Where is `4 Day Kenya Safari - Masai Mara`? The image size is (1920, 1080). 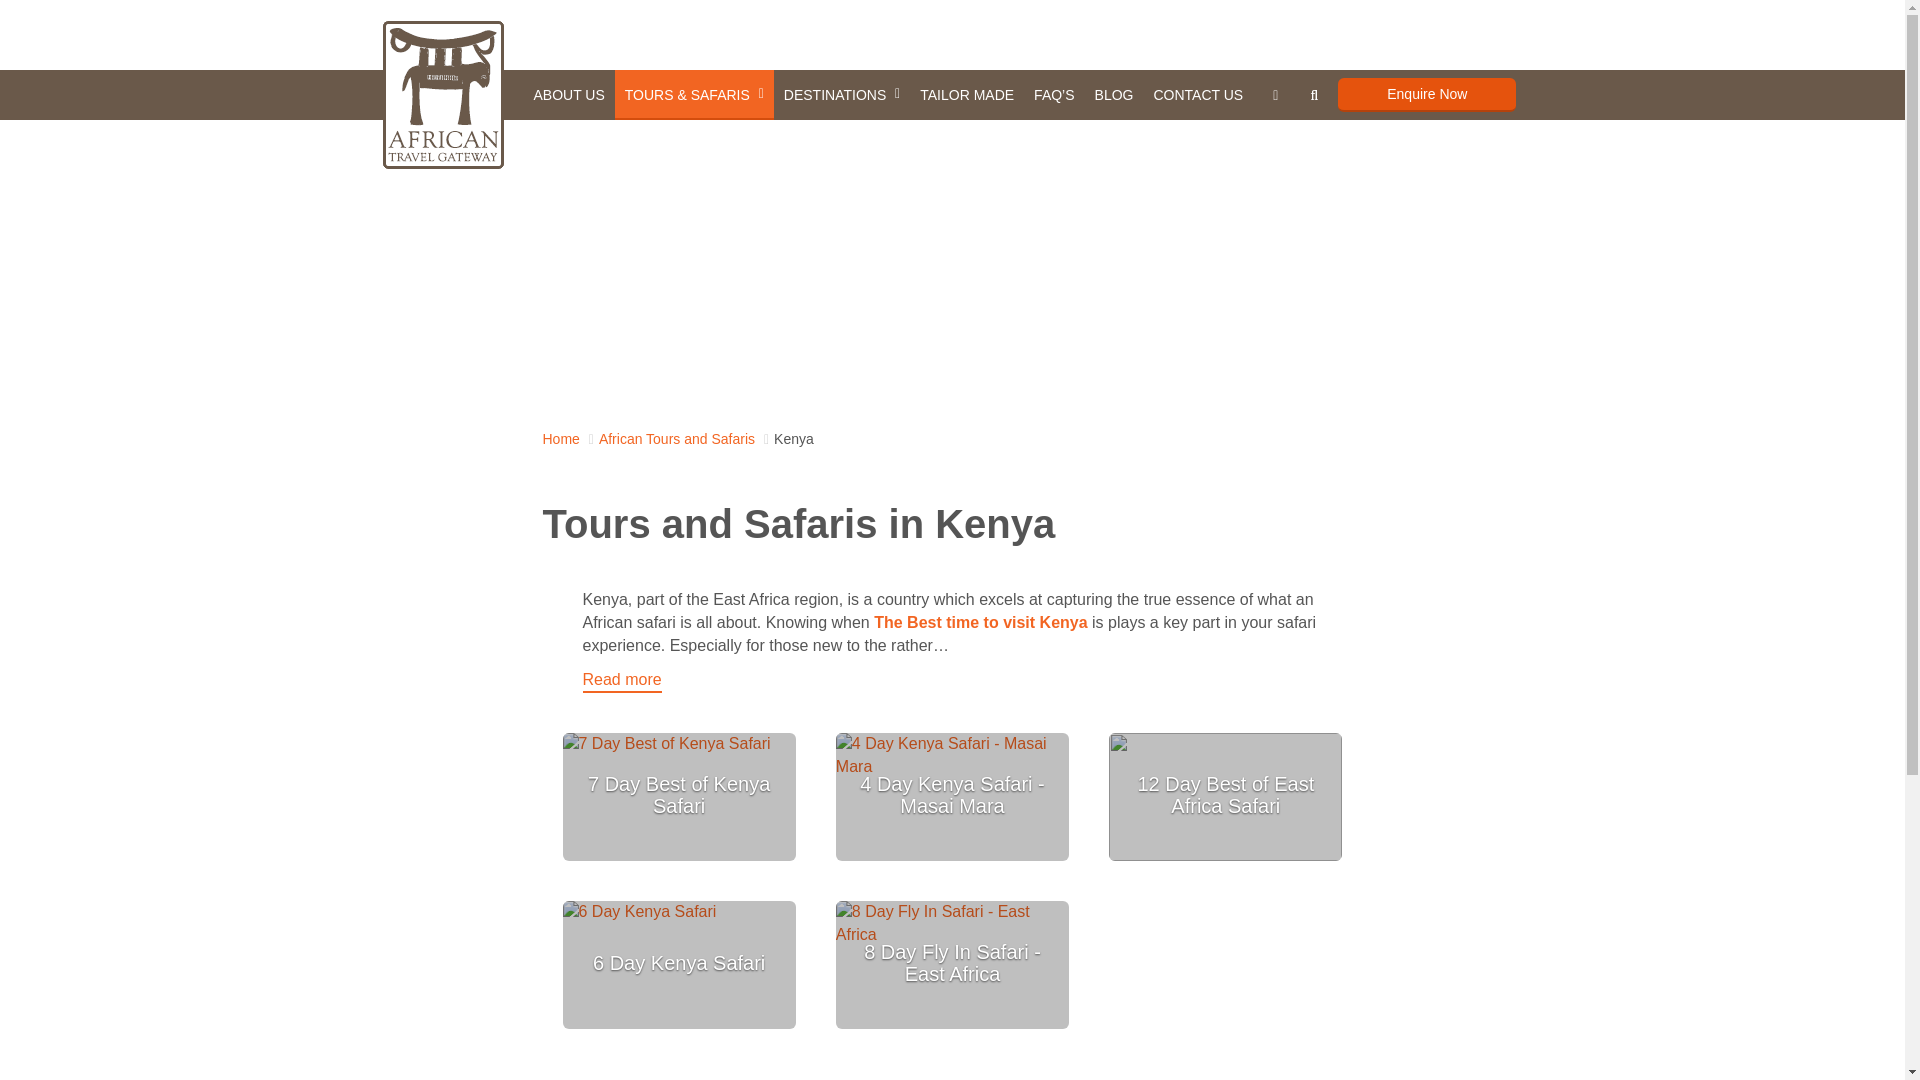
4 Day Kenya Safari - Masai Mara is located at coordinates (952, 794).